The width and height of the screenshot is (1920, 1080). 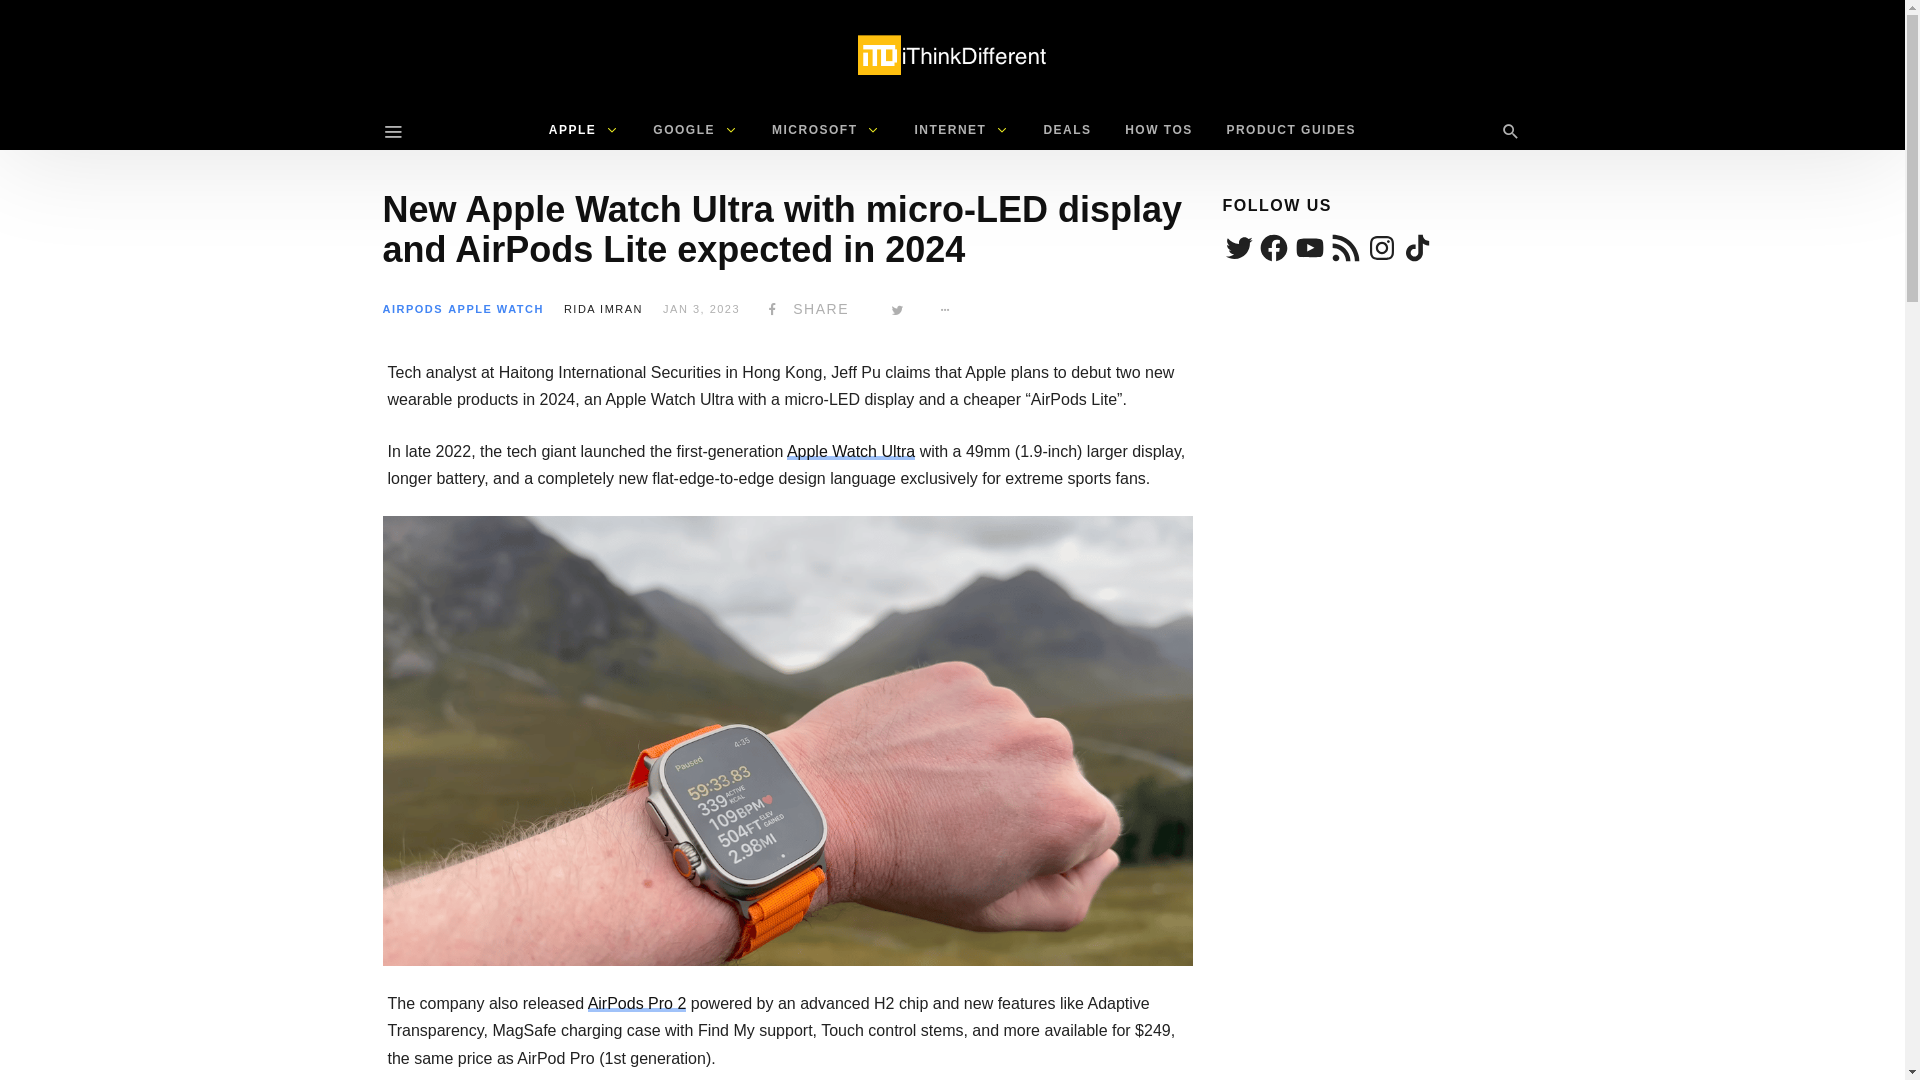 I want to click on DEALS, so click(x=1066, y=130).